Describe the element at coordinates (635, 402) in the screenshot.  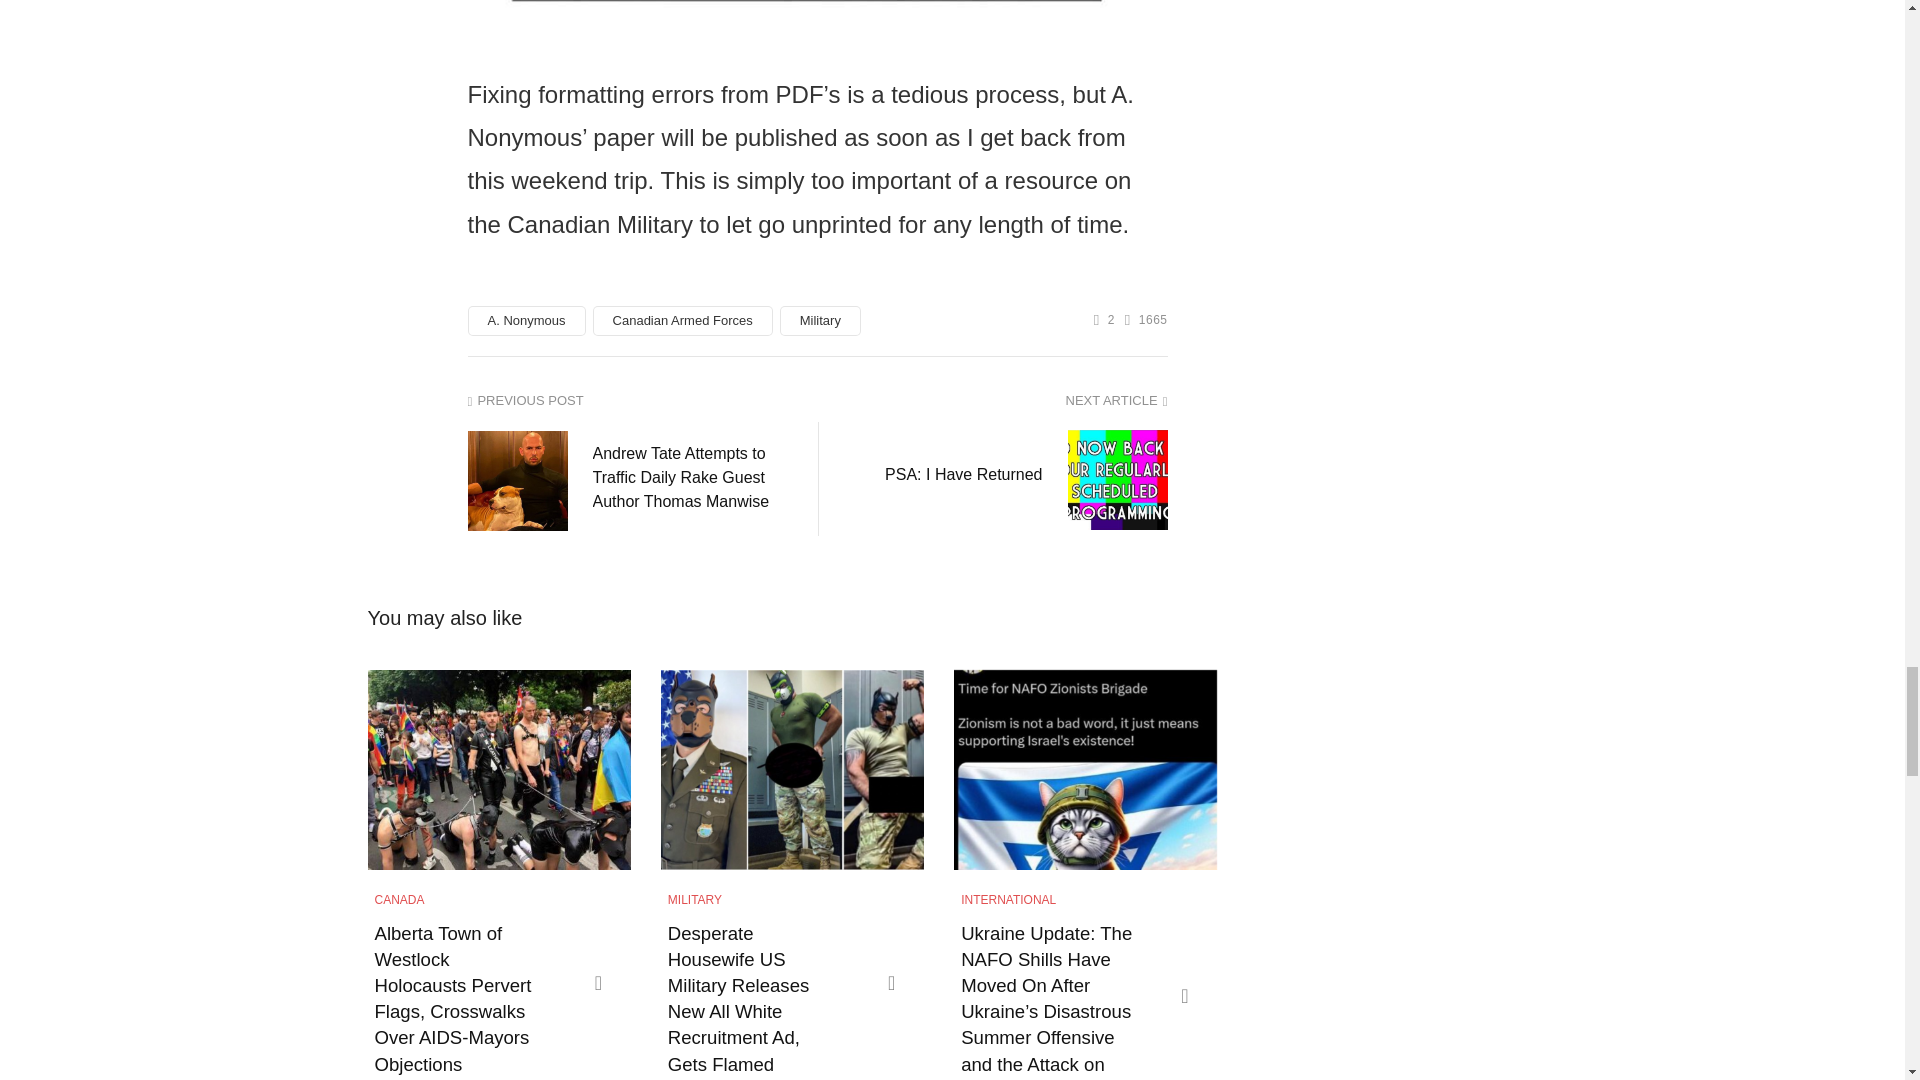
I see `PREVIOUS POST` at that location.